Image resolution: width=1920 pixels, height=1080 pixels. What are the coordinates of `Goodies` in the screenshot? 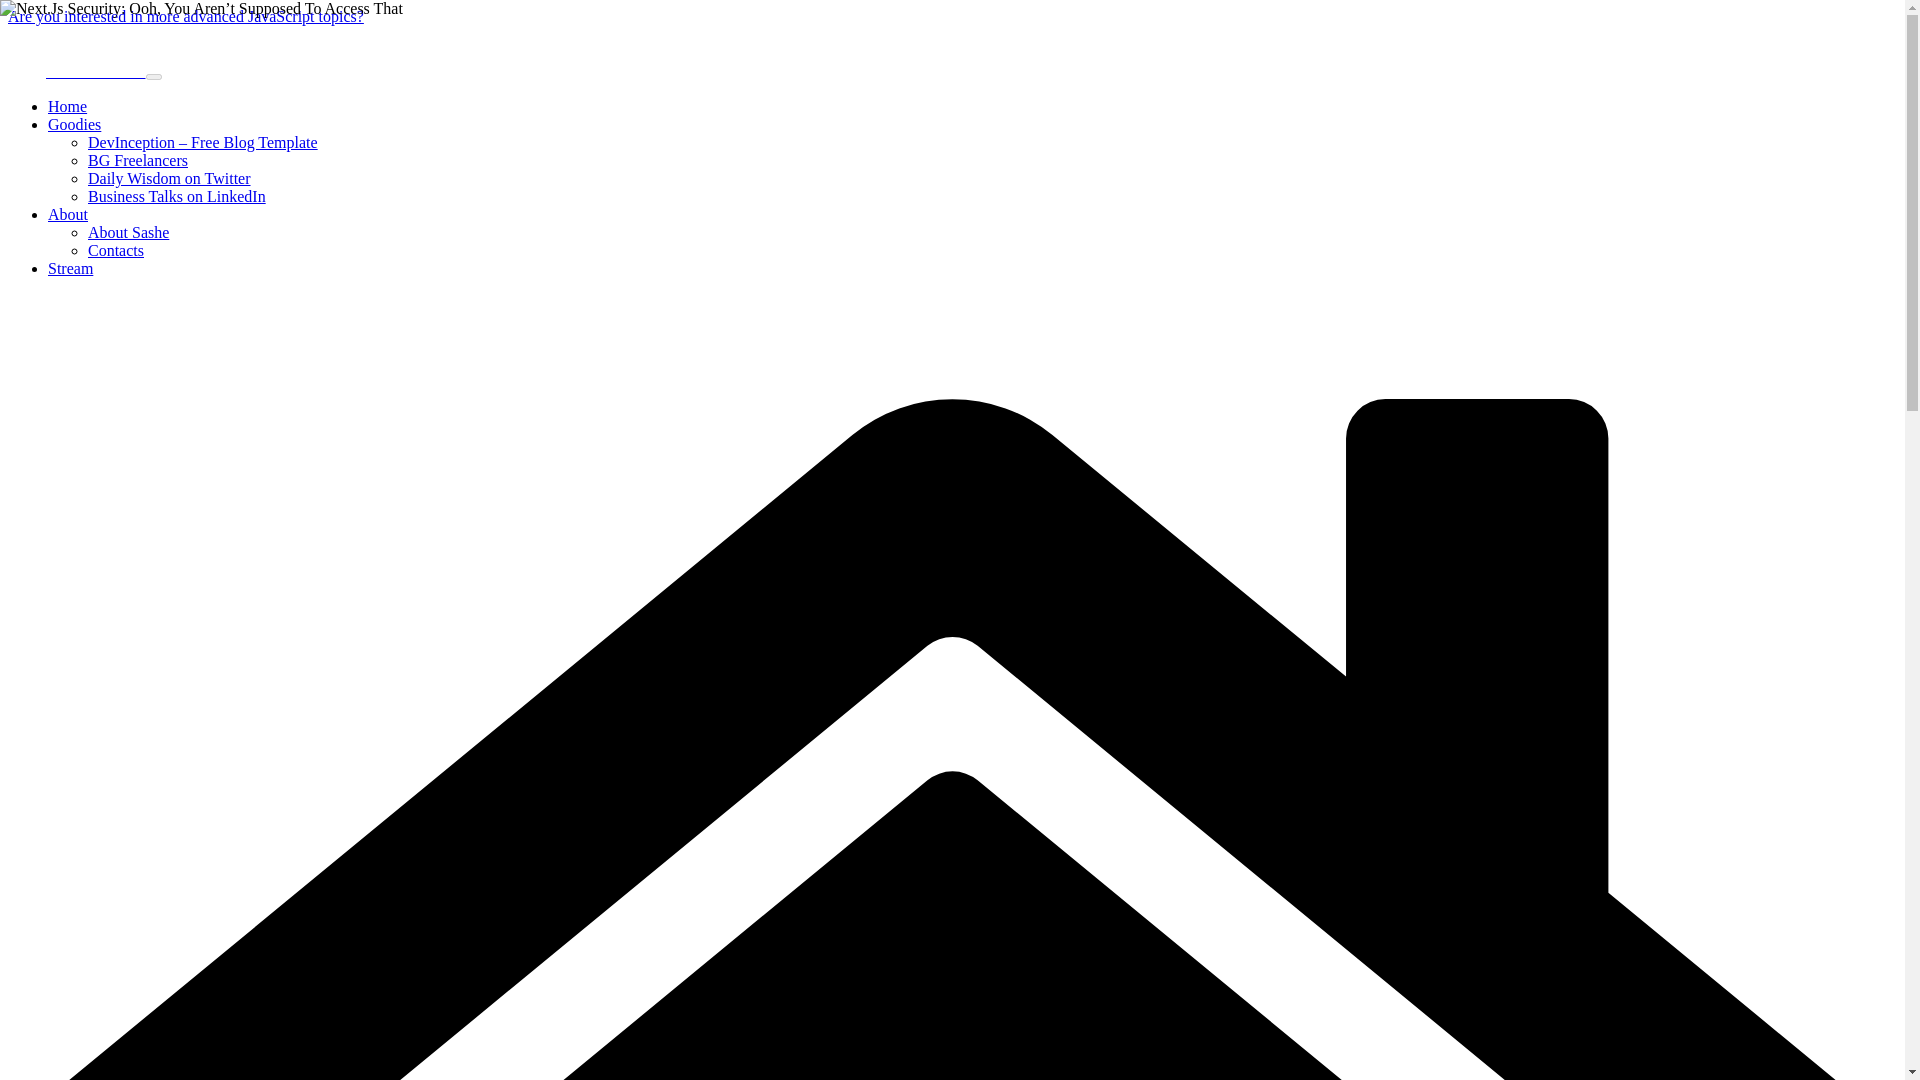 It's located at (74, 124).